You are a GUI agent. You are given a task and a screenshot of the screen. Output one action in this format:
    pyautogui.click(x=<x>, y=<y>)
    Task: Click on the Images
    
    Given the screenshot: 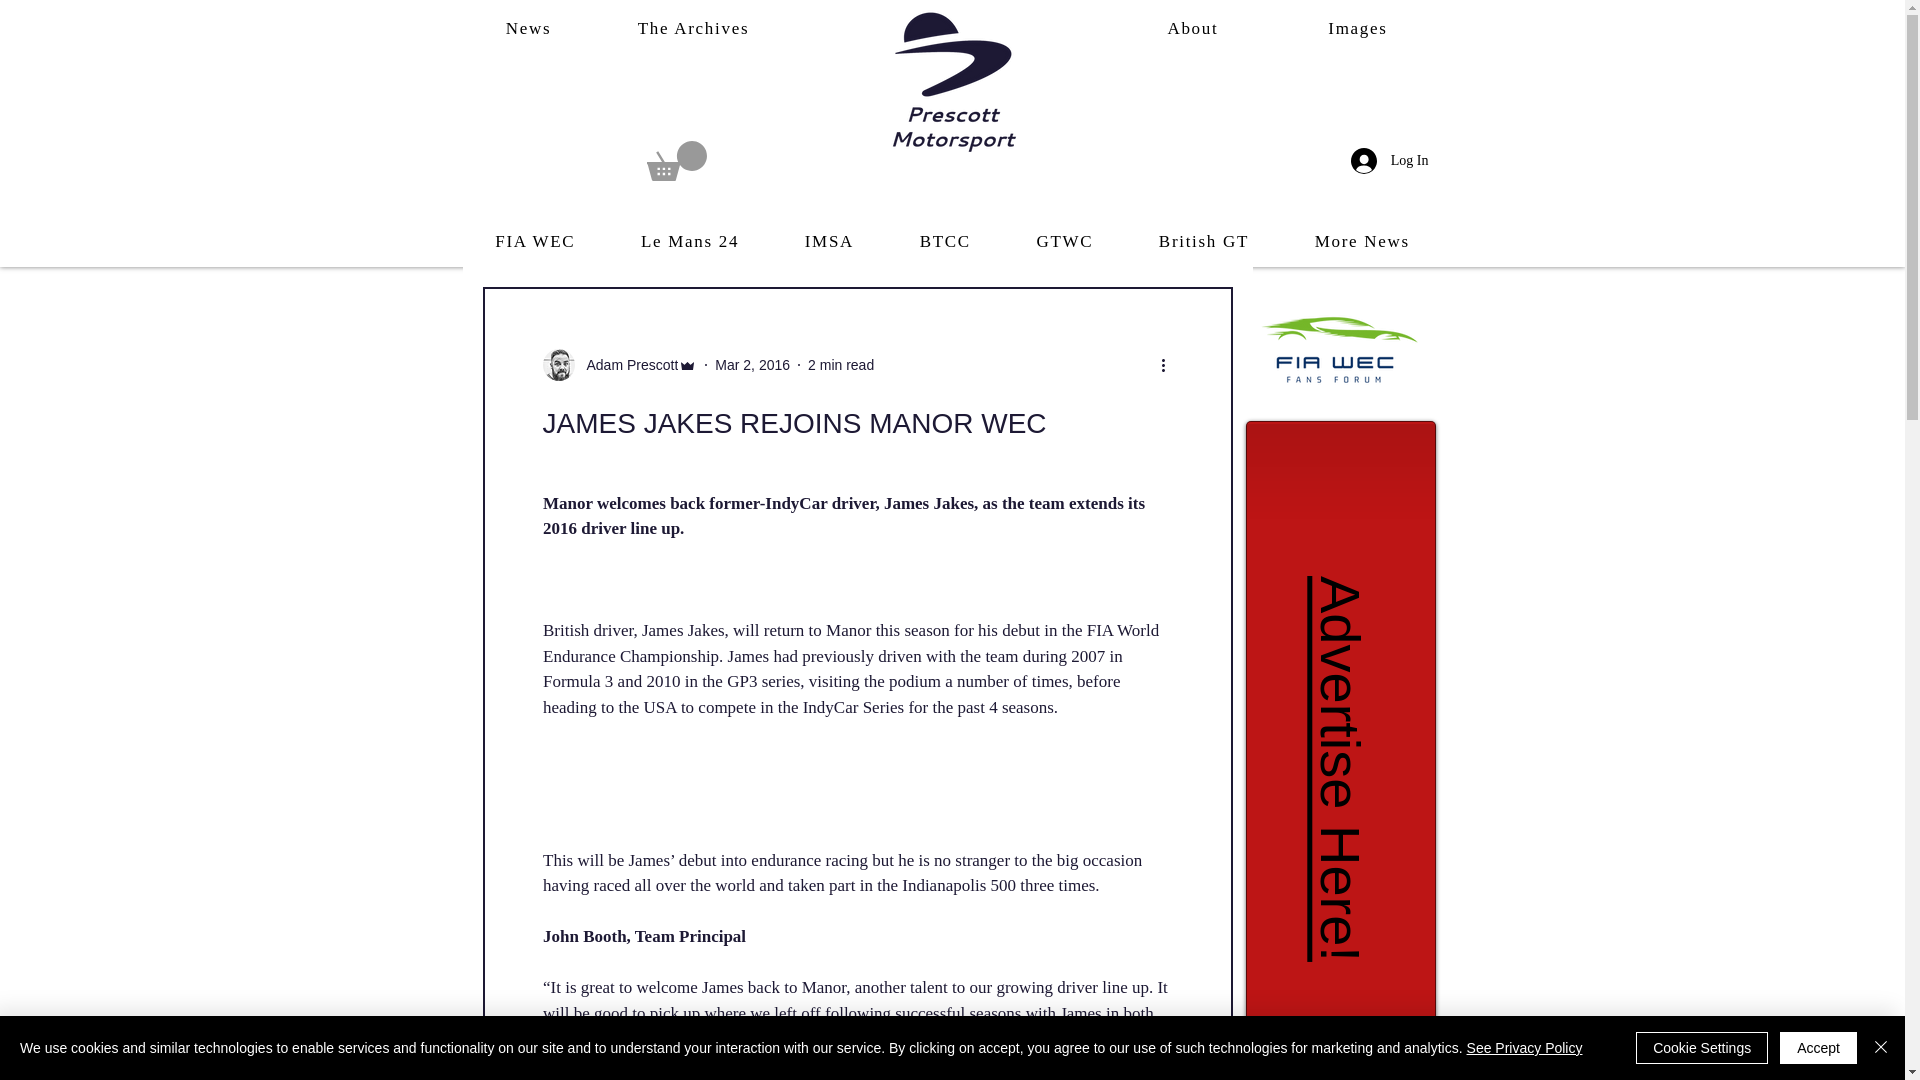 What is the action you would take?
    pyautogui.click(x=1356, y=29)
    